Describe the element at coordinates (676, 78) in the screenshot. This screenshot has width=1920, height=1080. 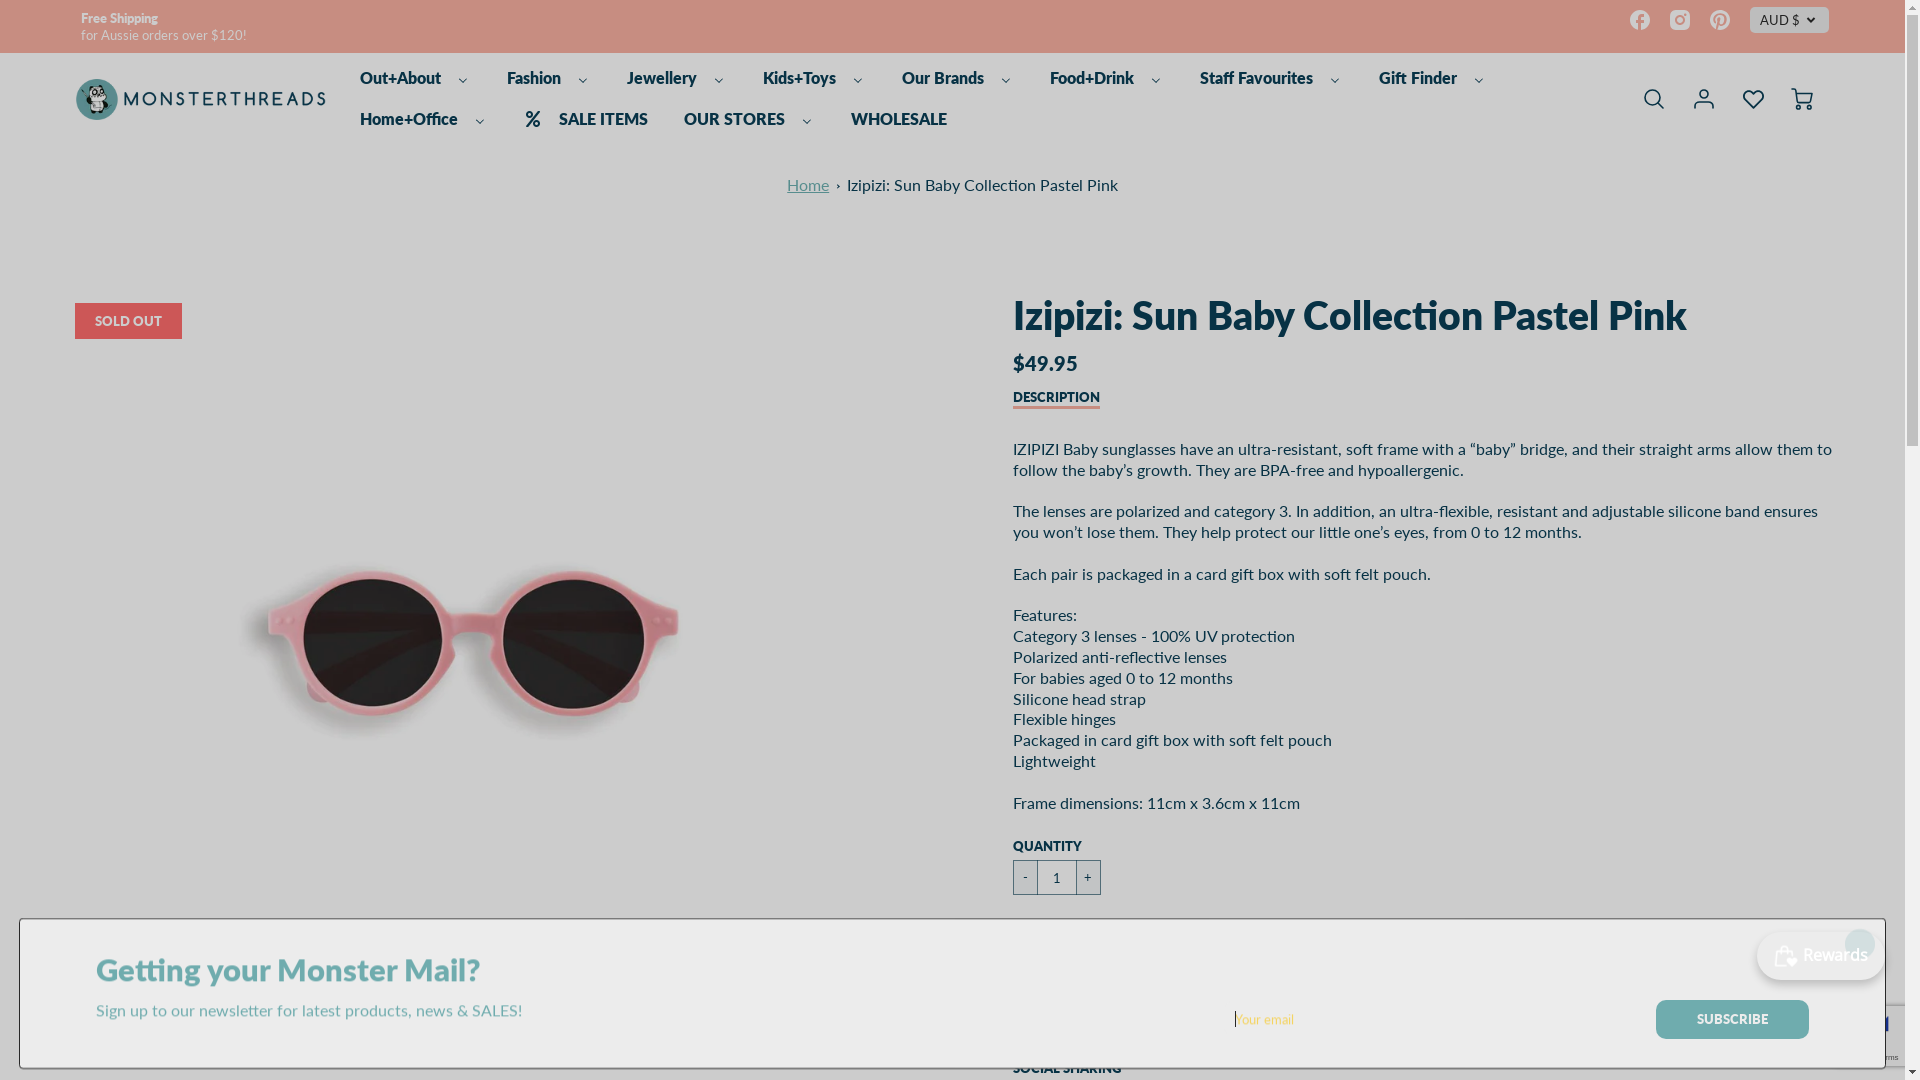
I see `Jewellery` at that location.